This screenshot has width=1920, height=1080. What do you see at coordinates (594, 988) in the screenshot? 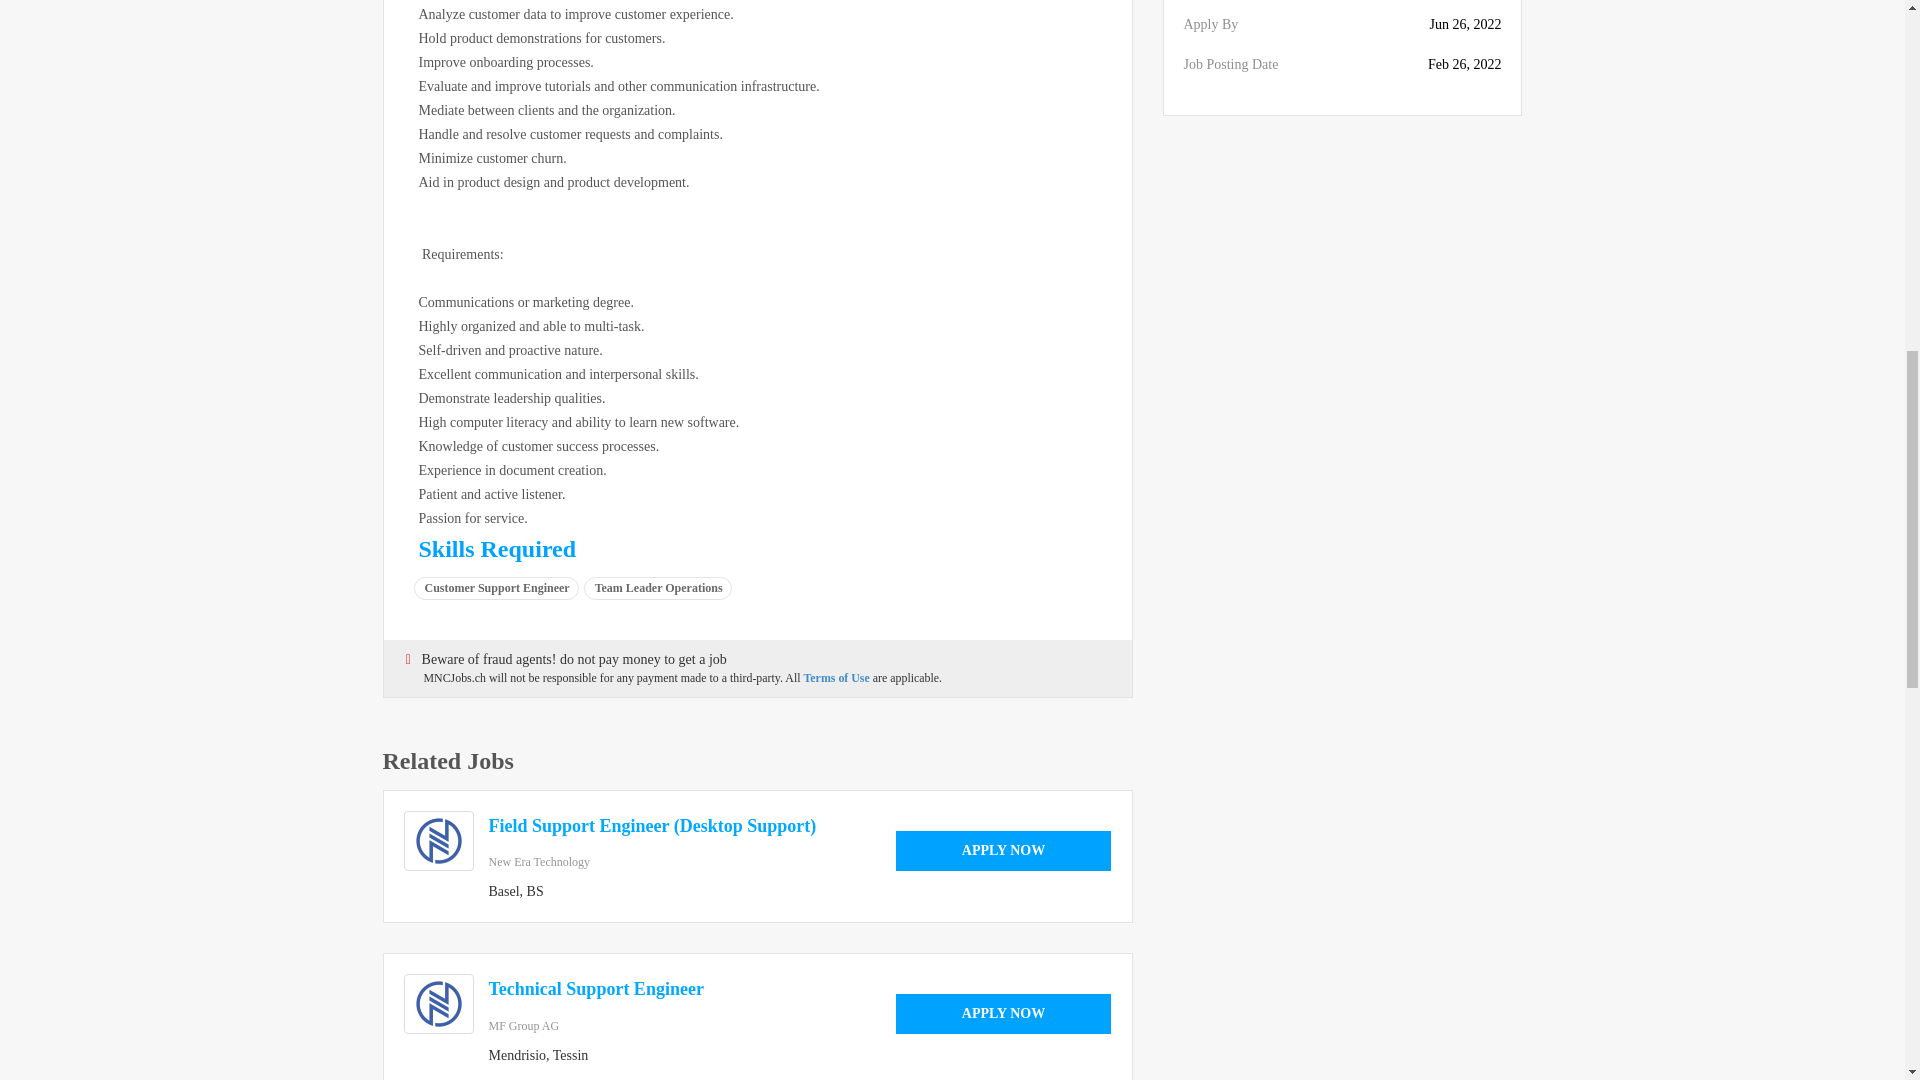
I see `Technical Support Engineer` at bounding box center [594, 988].